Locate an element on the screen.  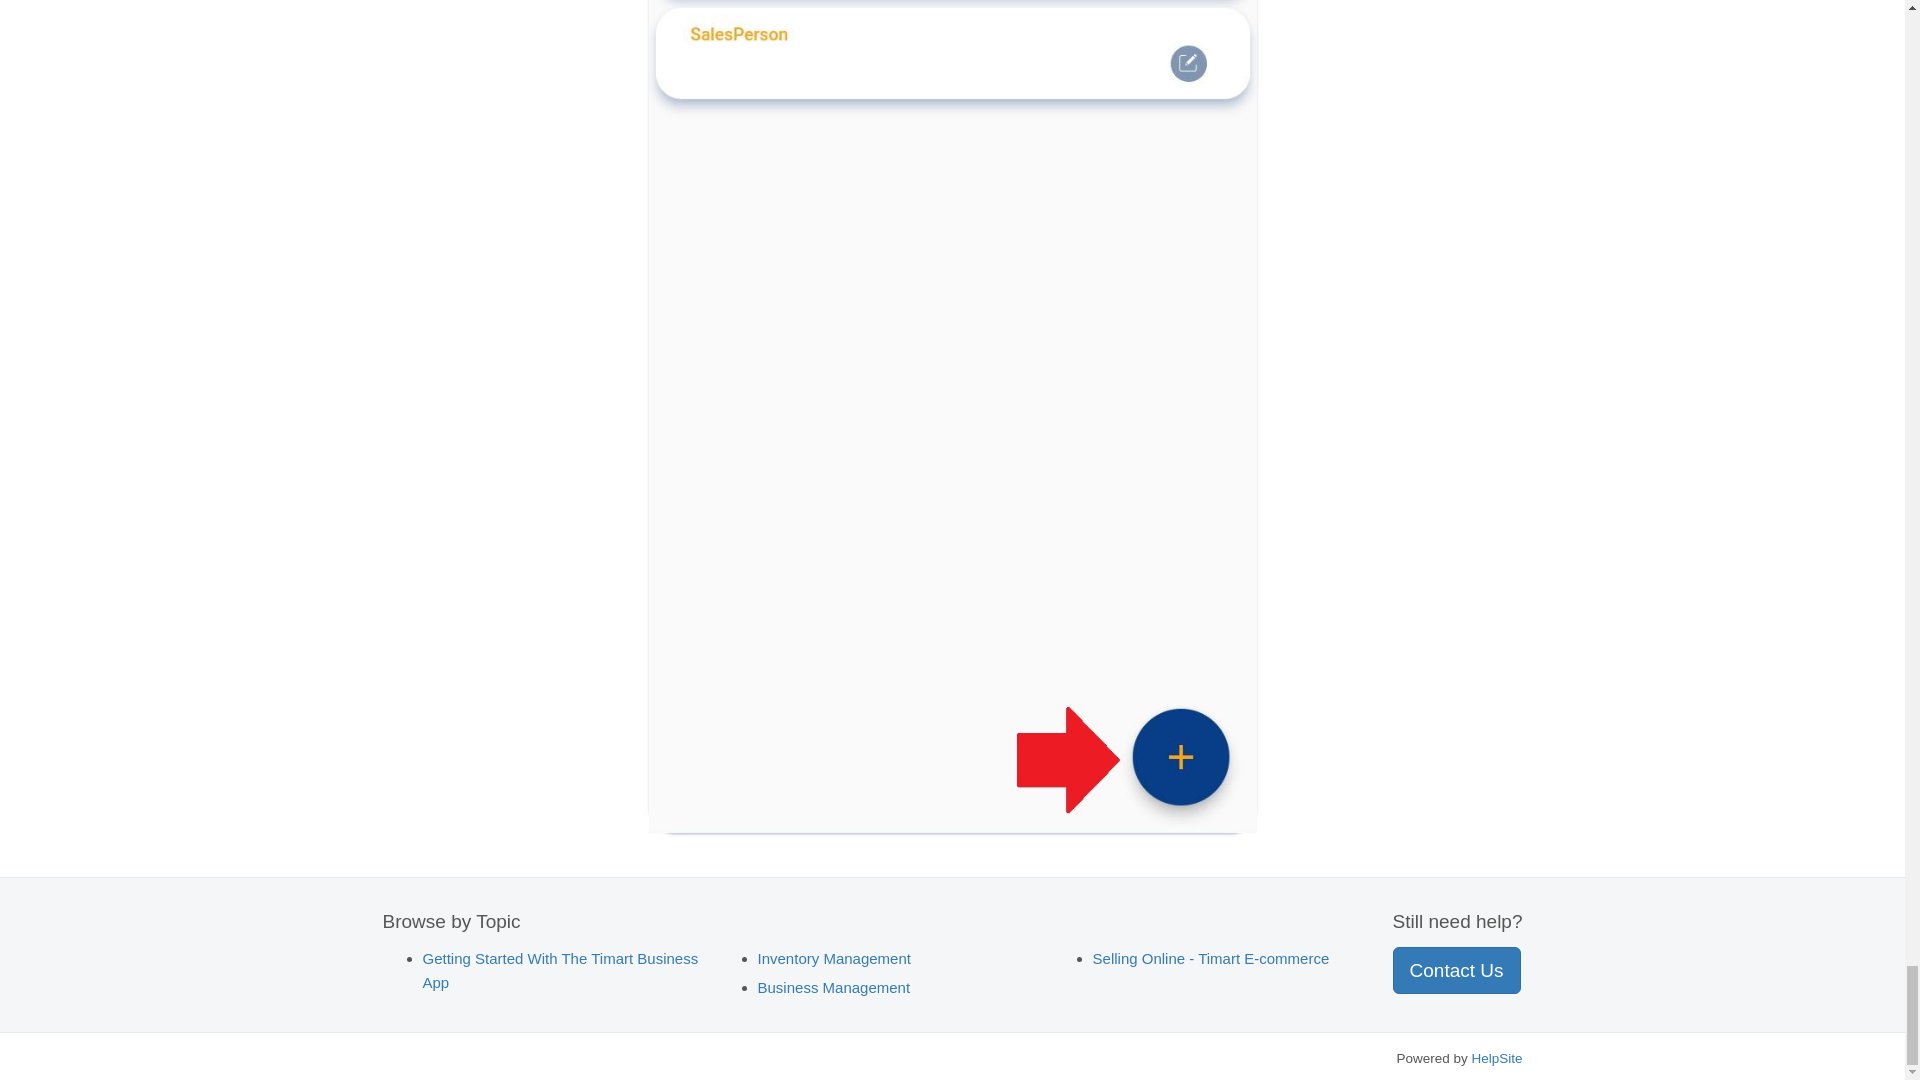
HelpSite is located at coordinates (1496, 1058).